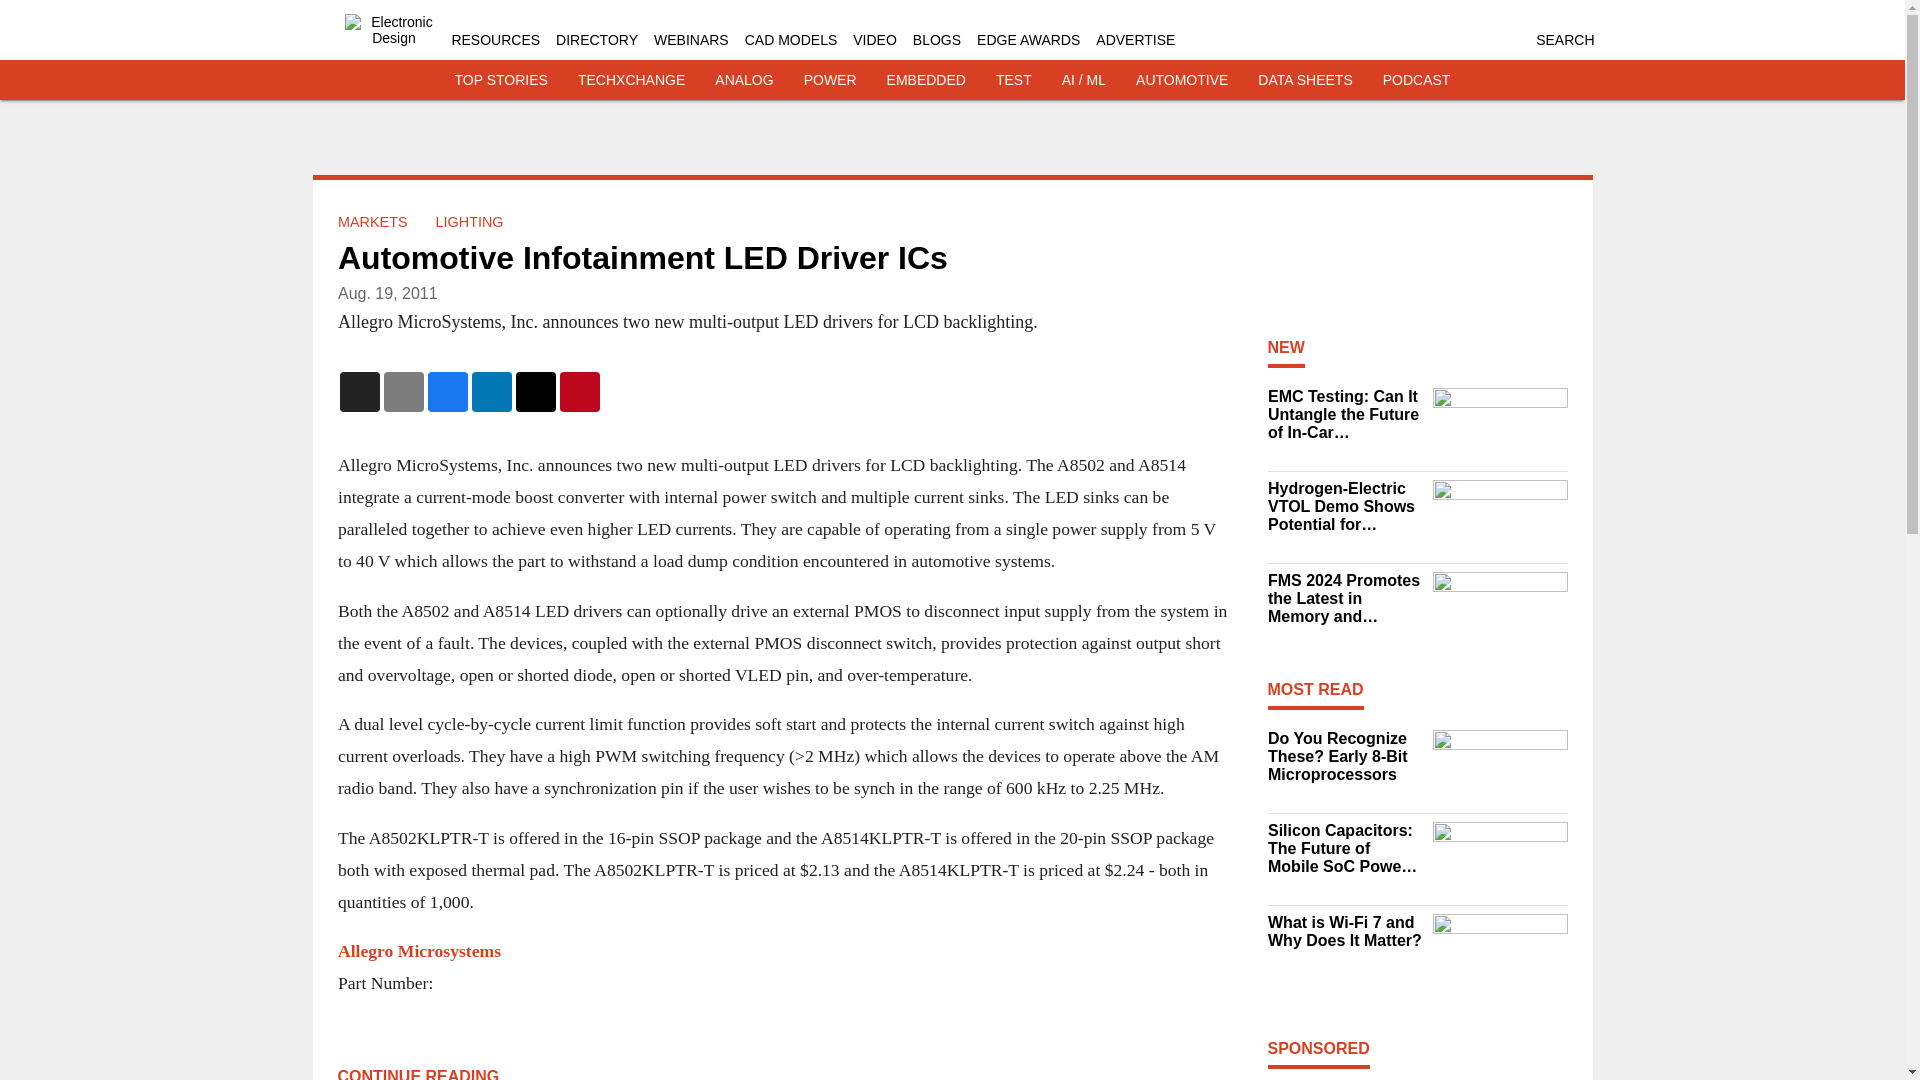  What do you see at coordinates (469, 222) in the screenshot?
I see `LIGHTING` at bounding box center [469, 222].